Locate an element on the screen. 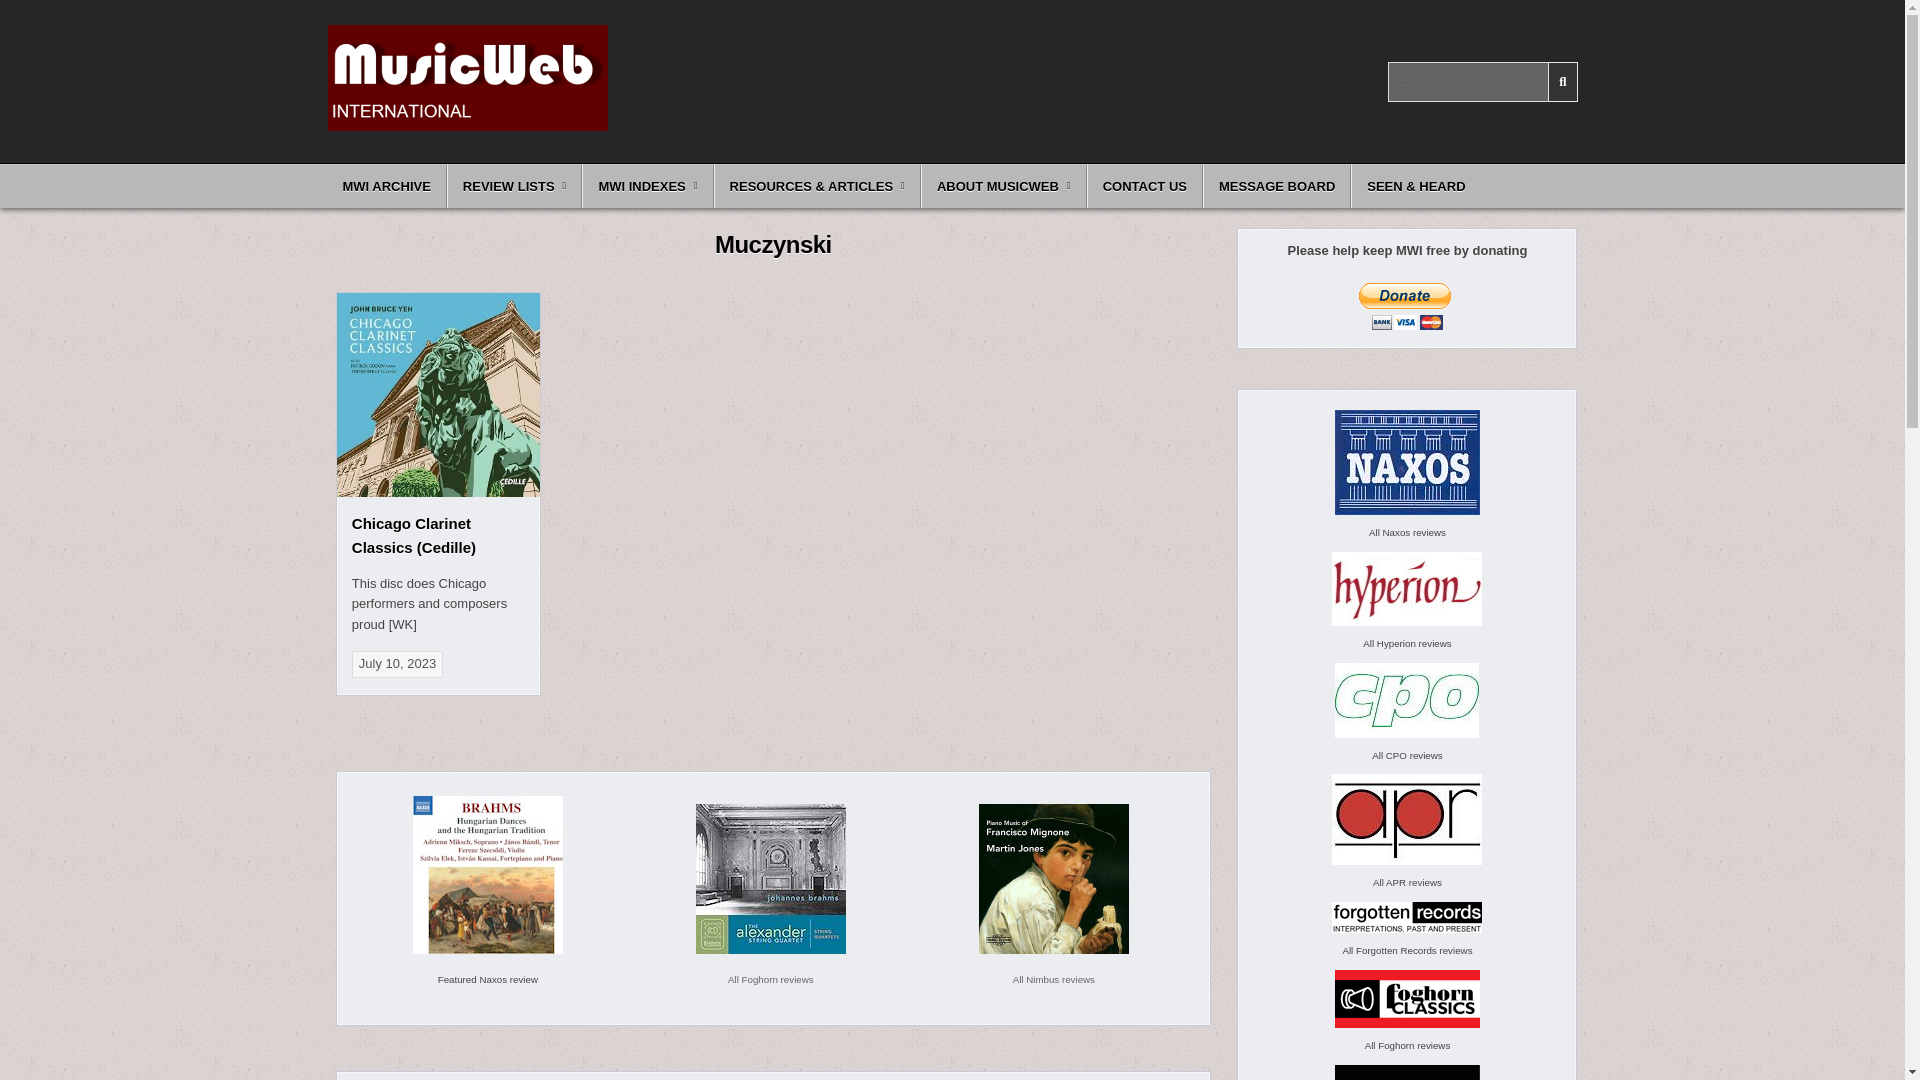 The height and width of the screenshot is (1080, 1920). MWI ARCHIVE is located at coordinates (388, 186).